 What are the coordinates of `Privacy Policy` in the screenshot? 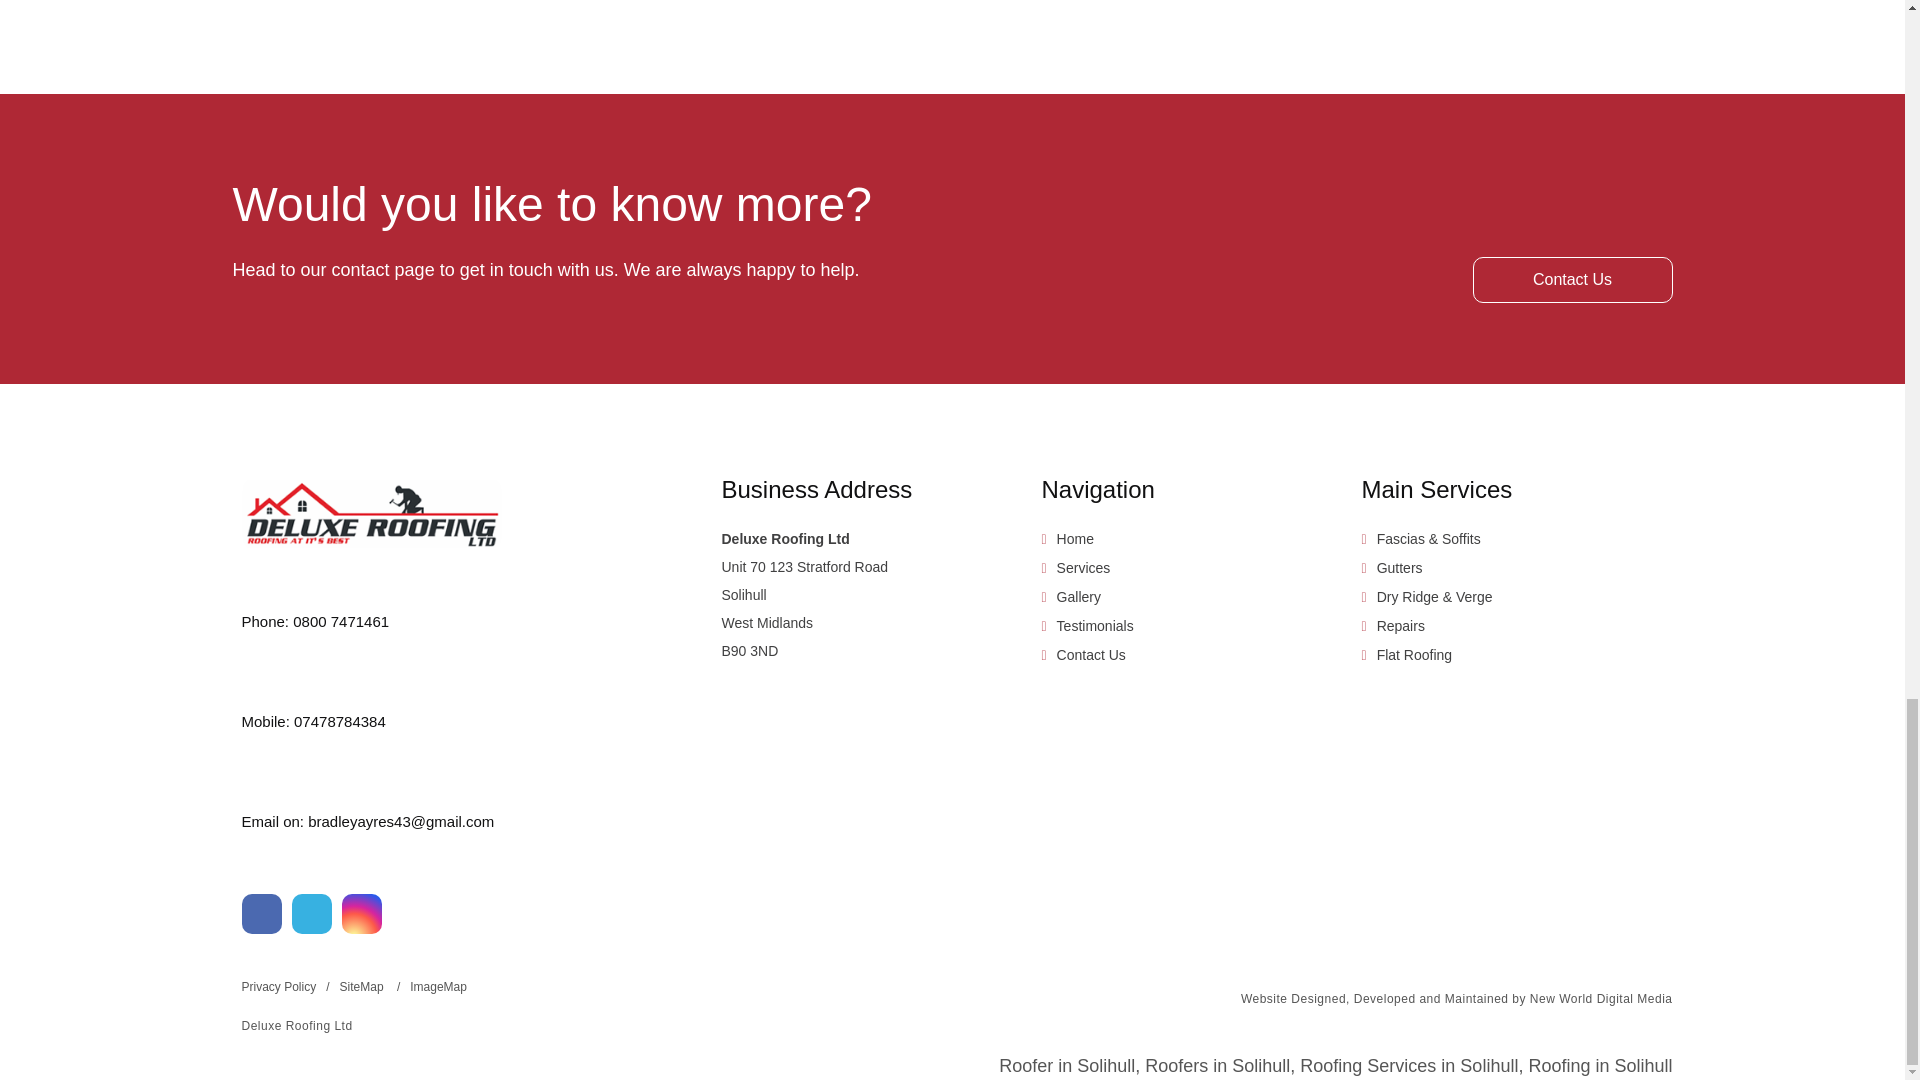 It's located at (286, 986).